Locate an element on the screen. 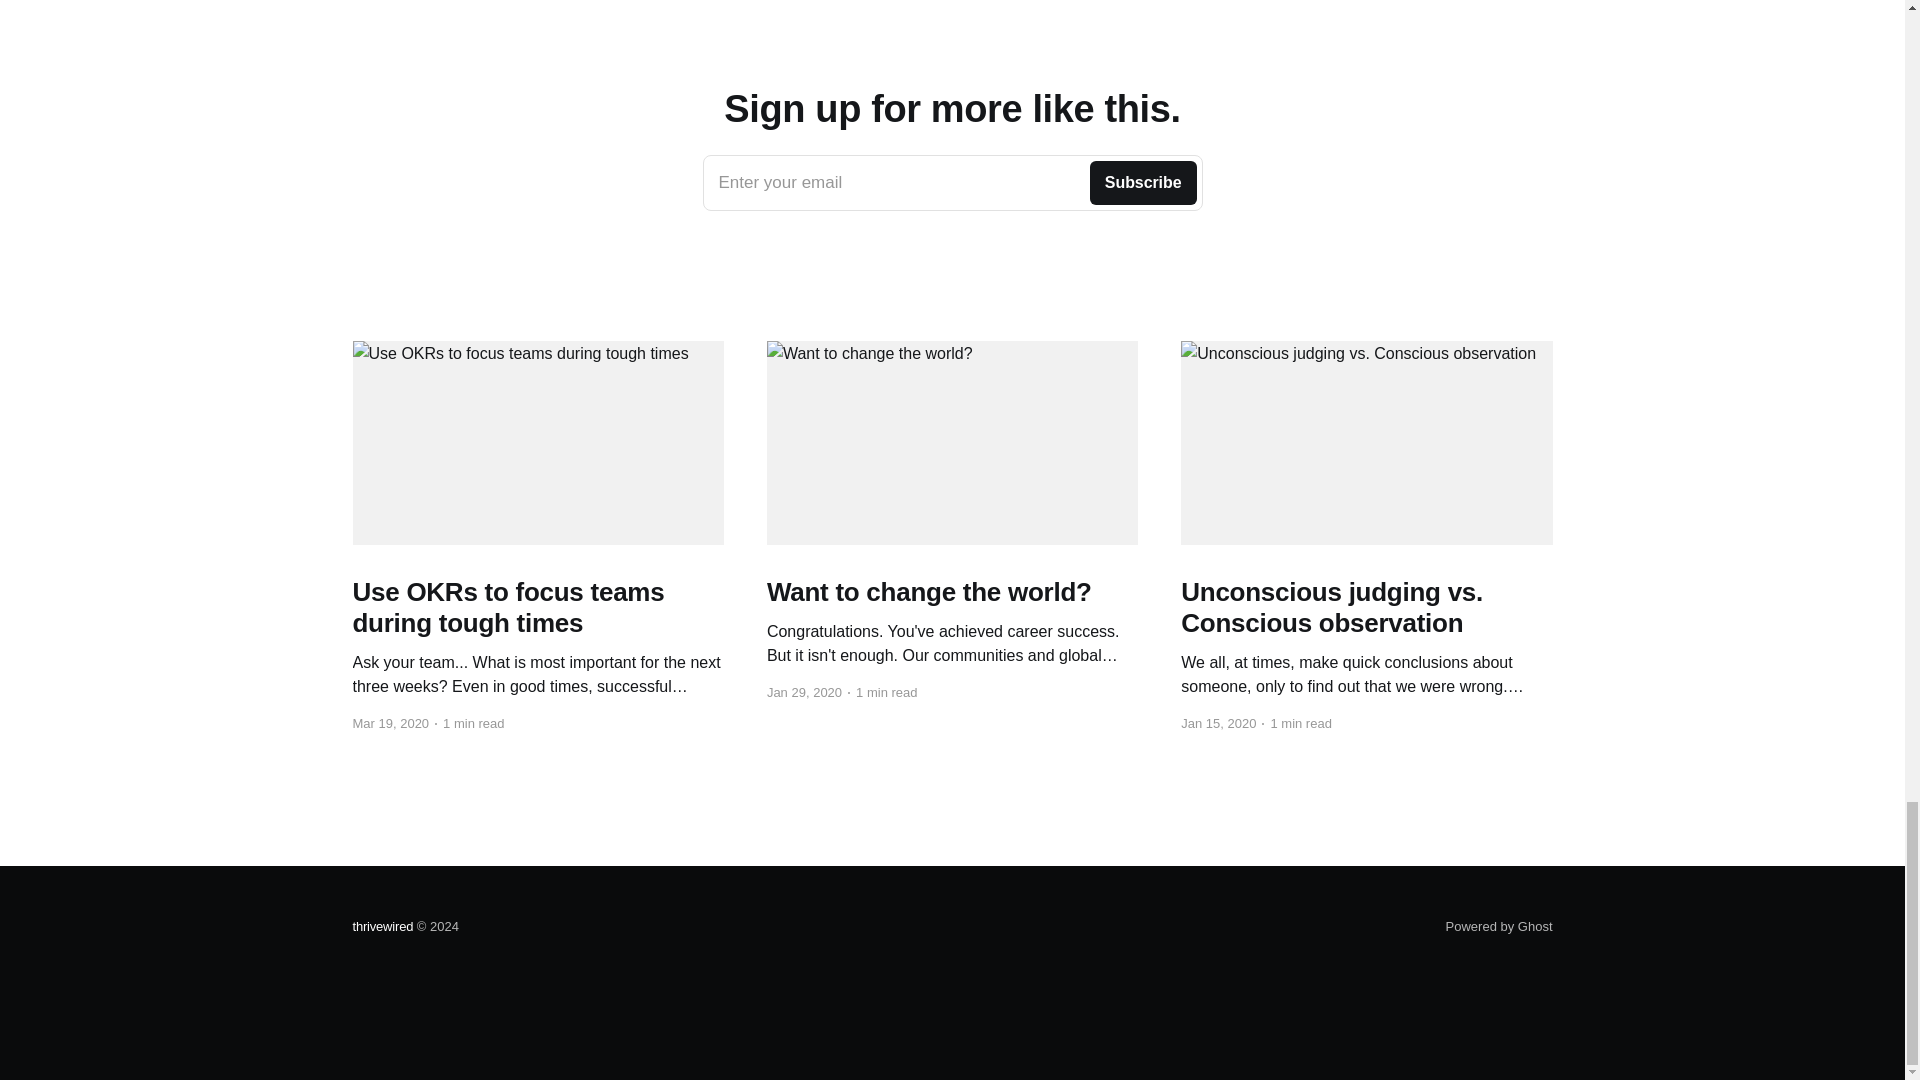 This screenshot has width=1920, height=1080. Powered by Ghost is located at coordinates (1499, 926).